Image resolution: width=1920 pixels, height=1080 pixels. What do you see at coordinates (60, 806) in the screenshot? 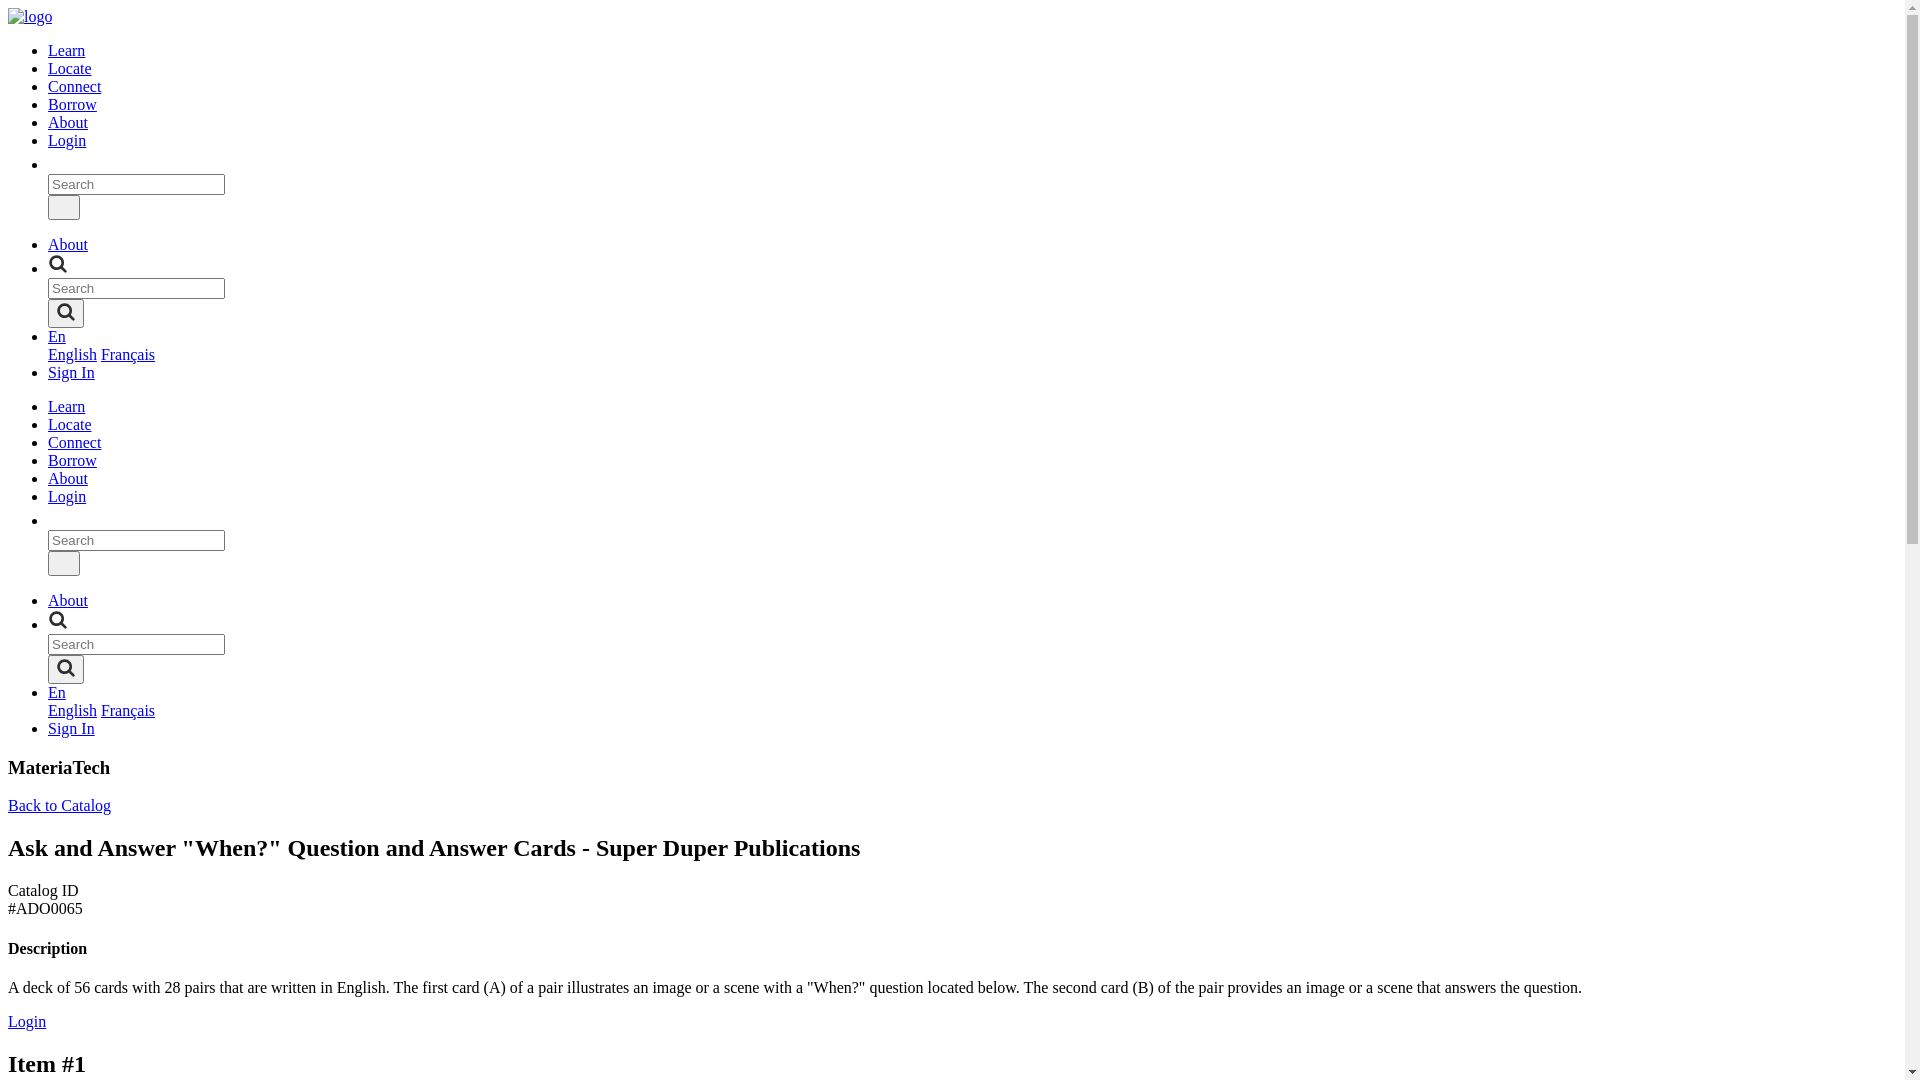
I see `Back to Catalog` at bounding box center [60, 806].